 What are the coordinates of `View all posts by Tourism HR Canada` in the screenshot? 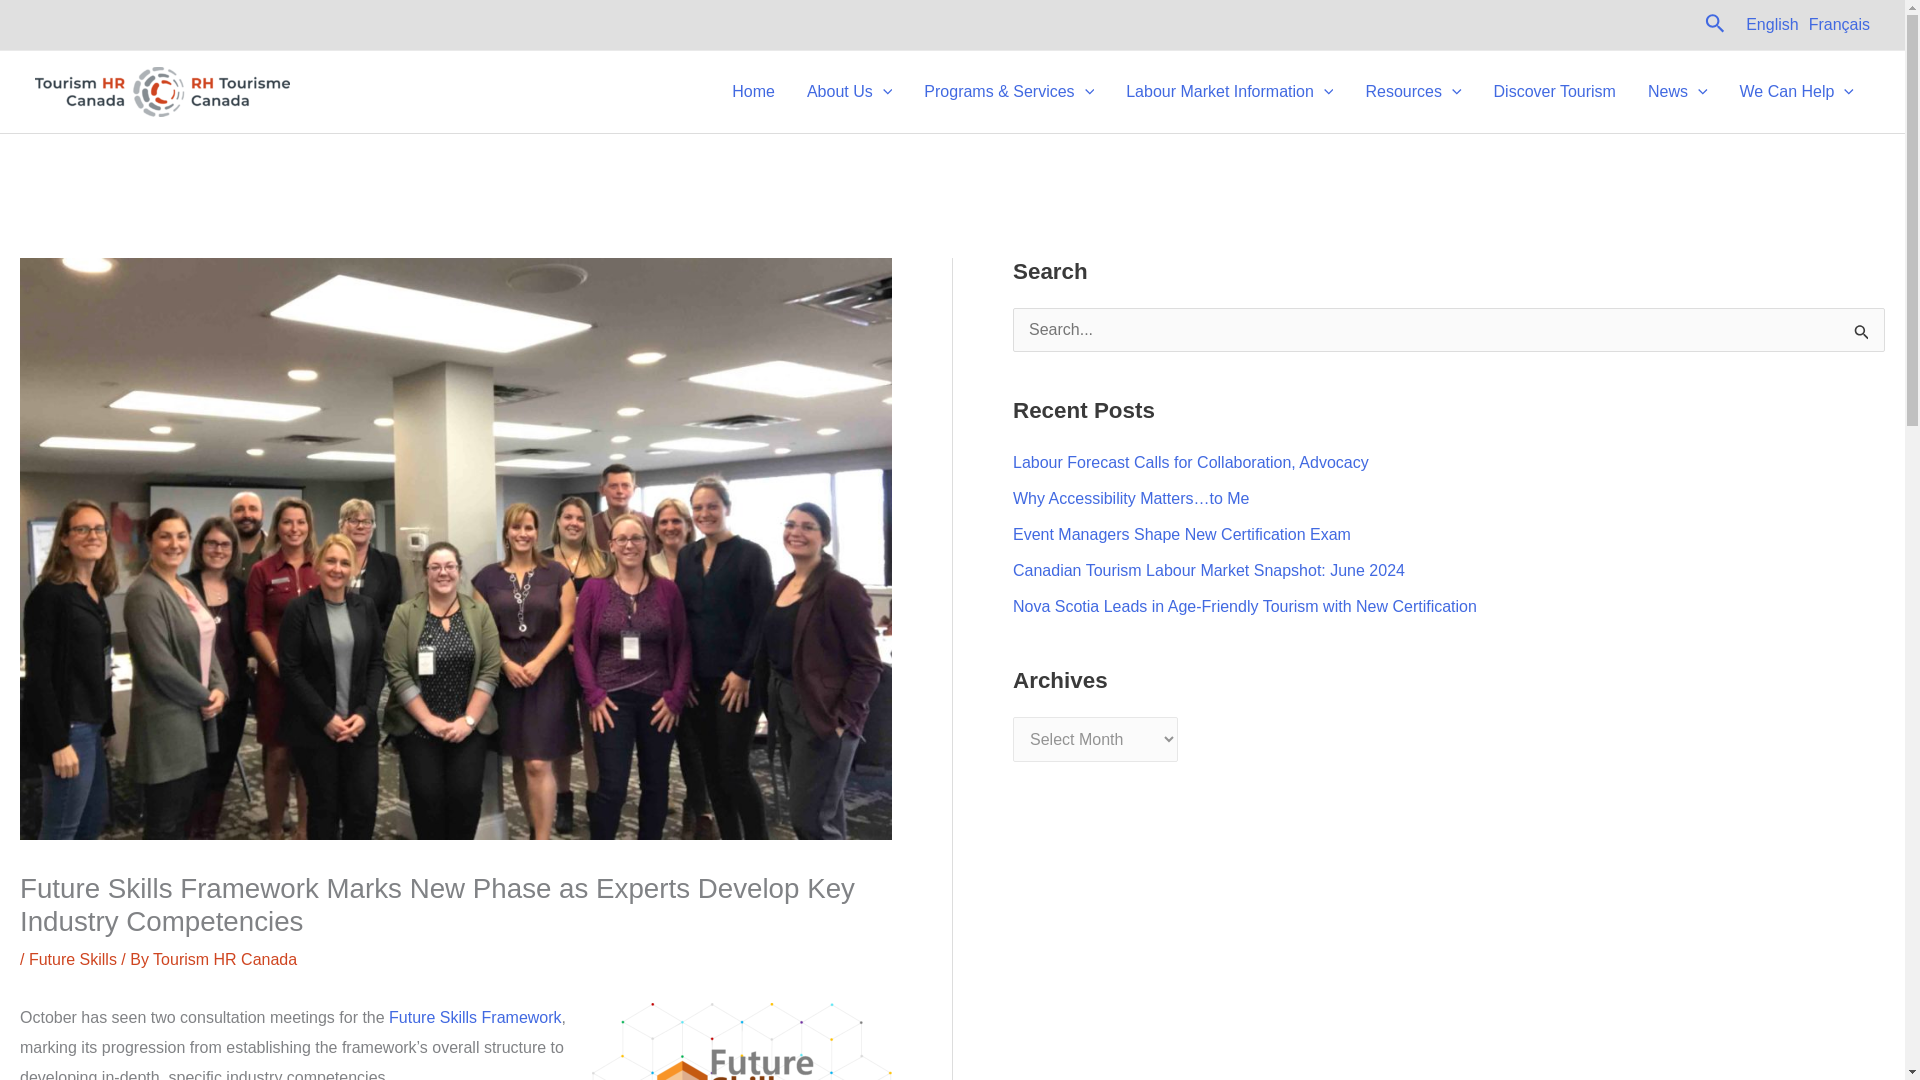 It's located at (225, 959).